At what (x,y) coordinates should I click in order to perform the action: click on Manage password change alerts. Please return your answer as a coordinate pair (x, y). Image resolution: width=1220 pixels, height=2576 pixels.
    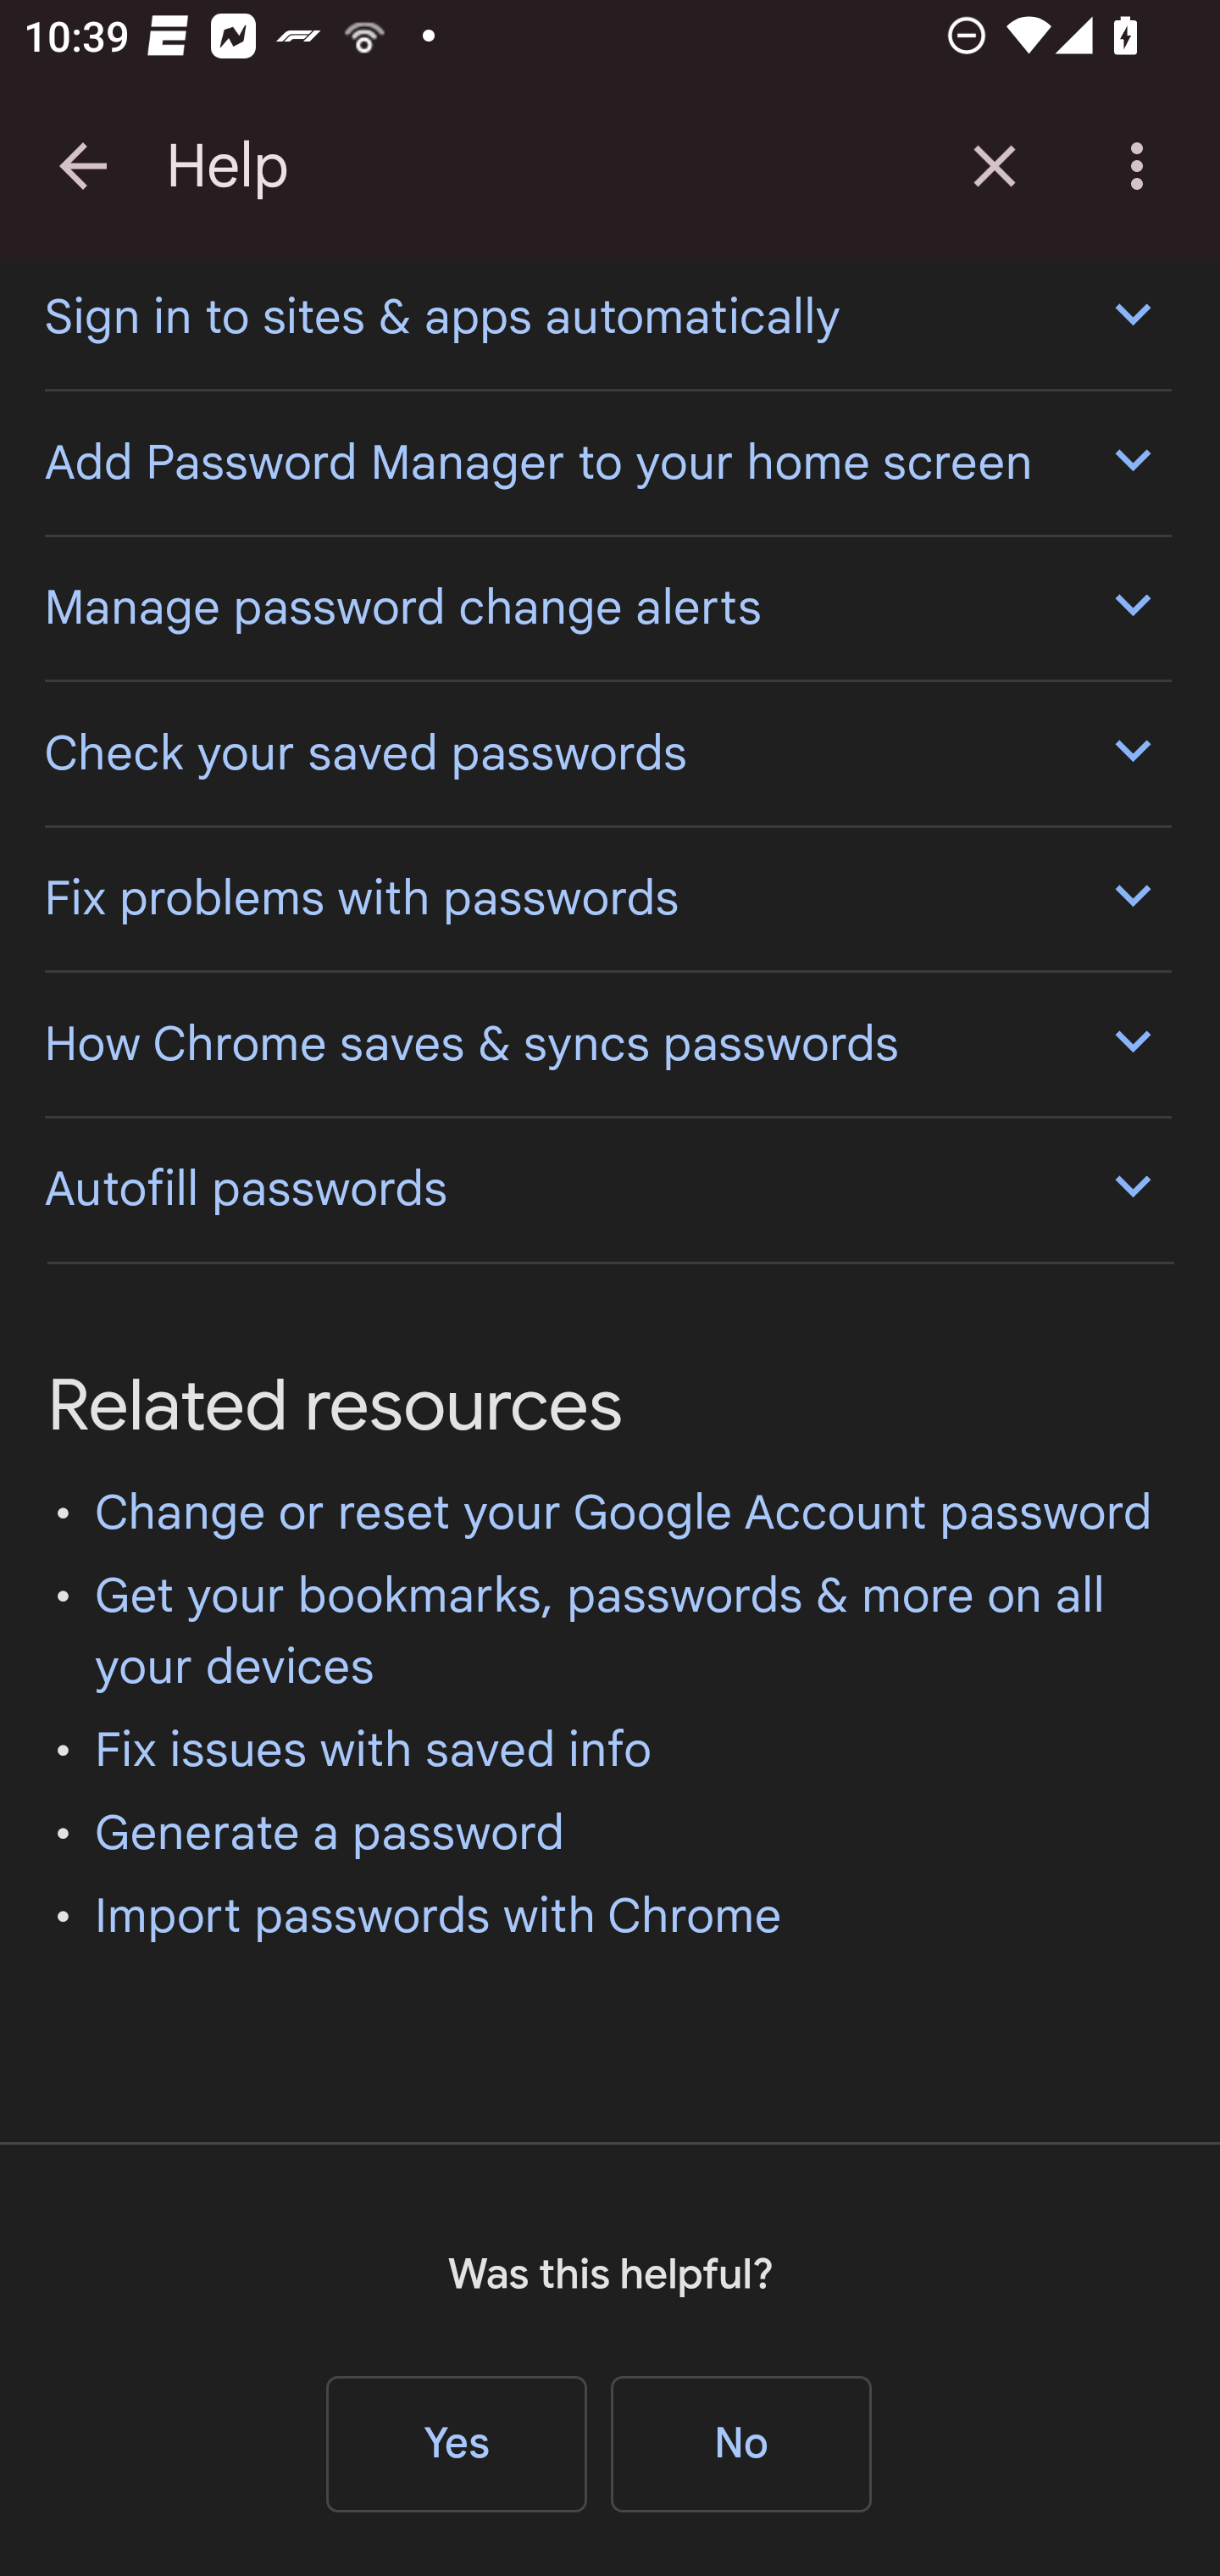
    Looking at the image, I should click on (607, 608).